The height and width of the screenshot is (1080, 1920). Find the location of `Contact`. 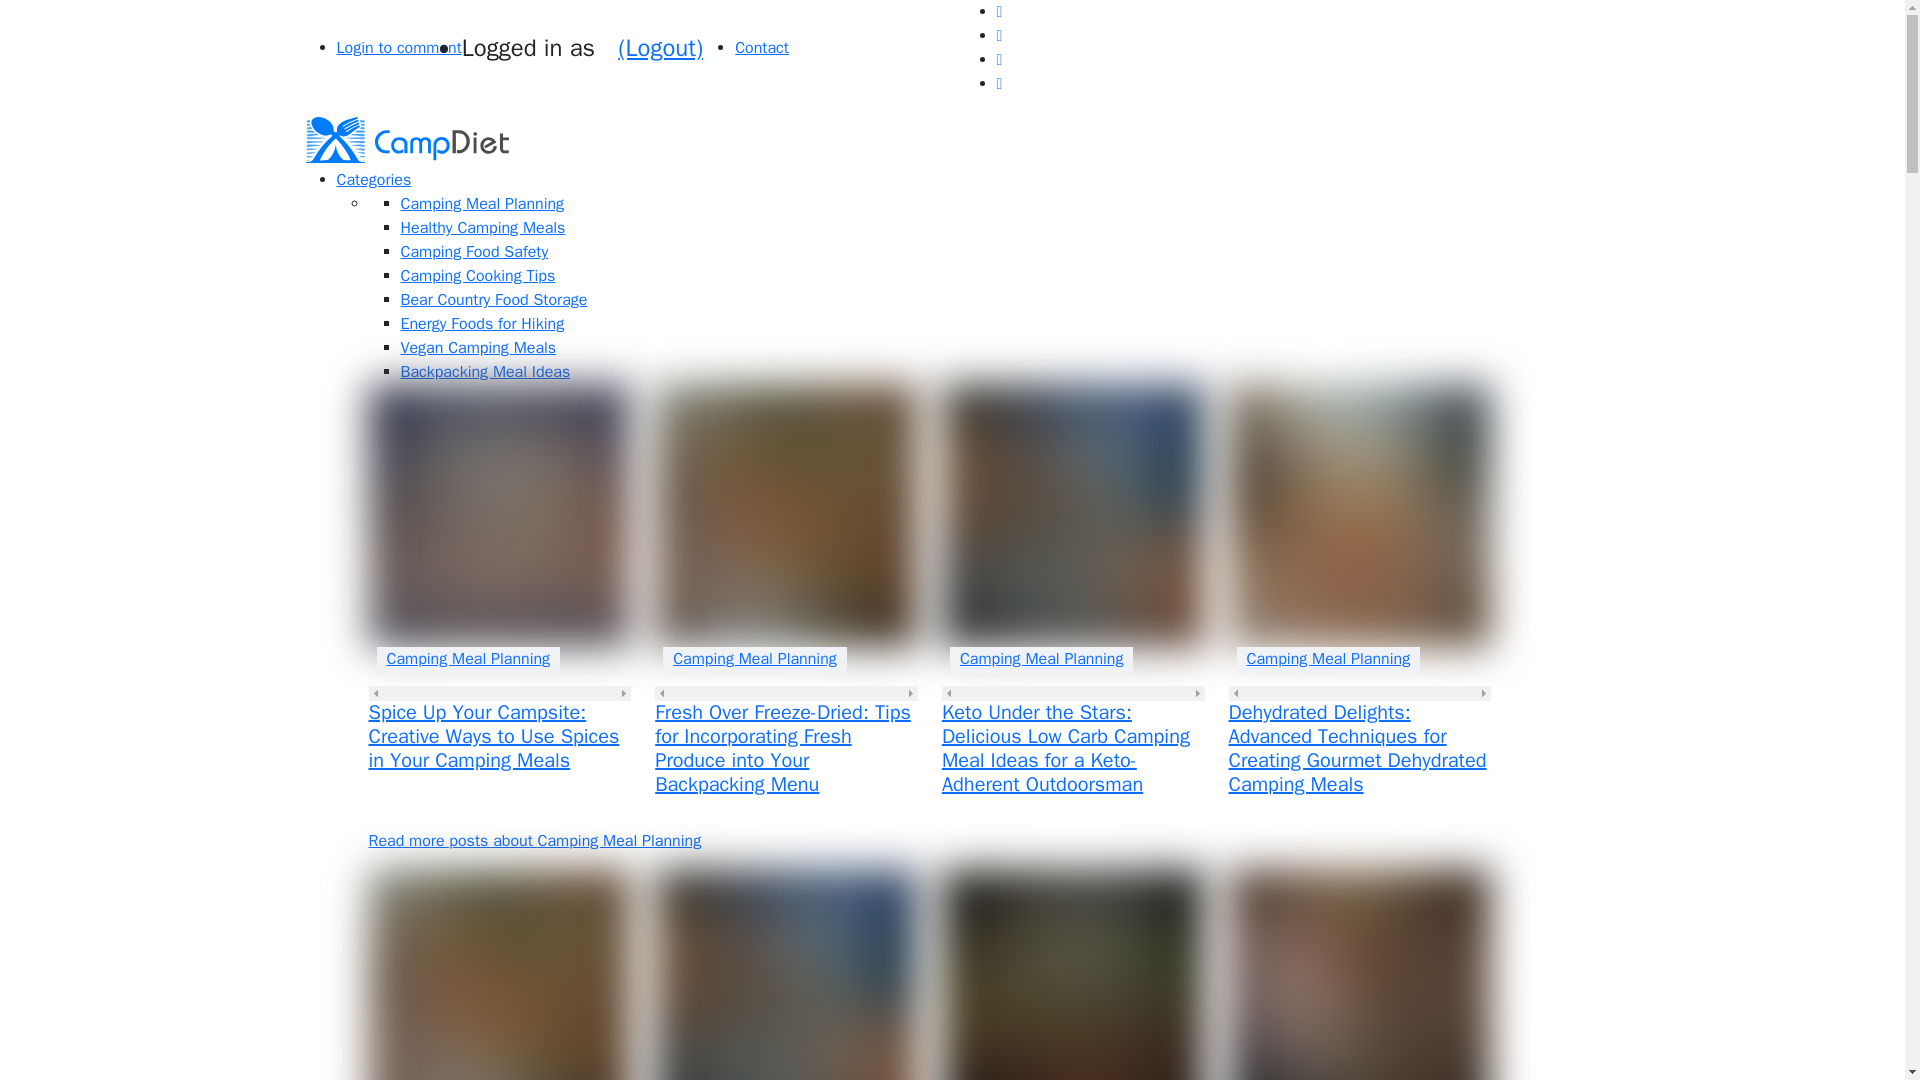

Contact is located at coordinates (762, 48).